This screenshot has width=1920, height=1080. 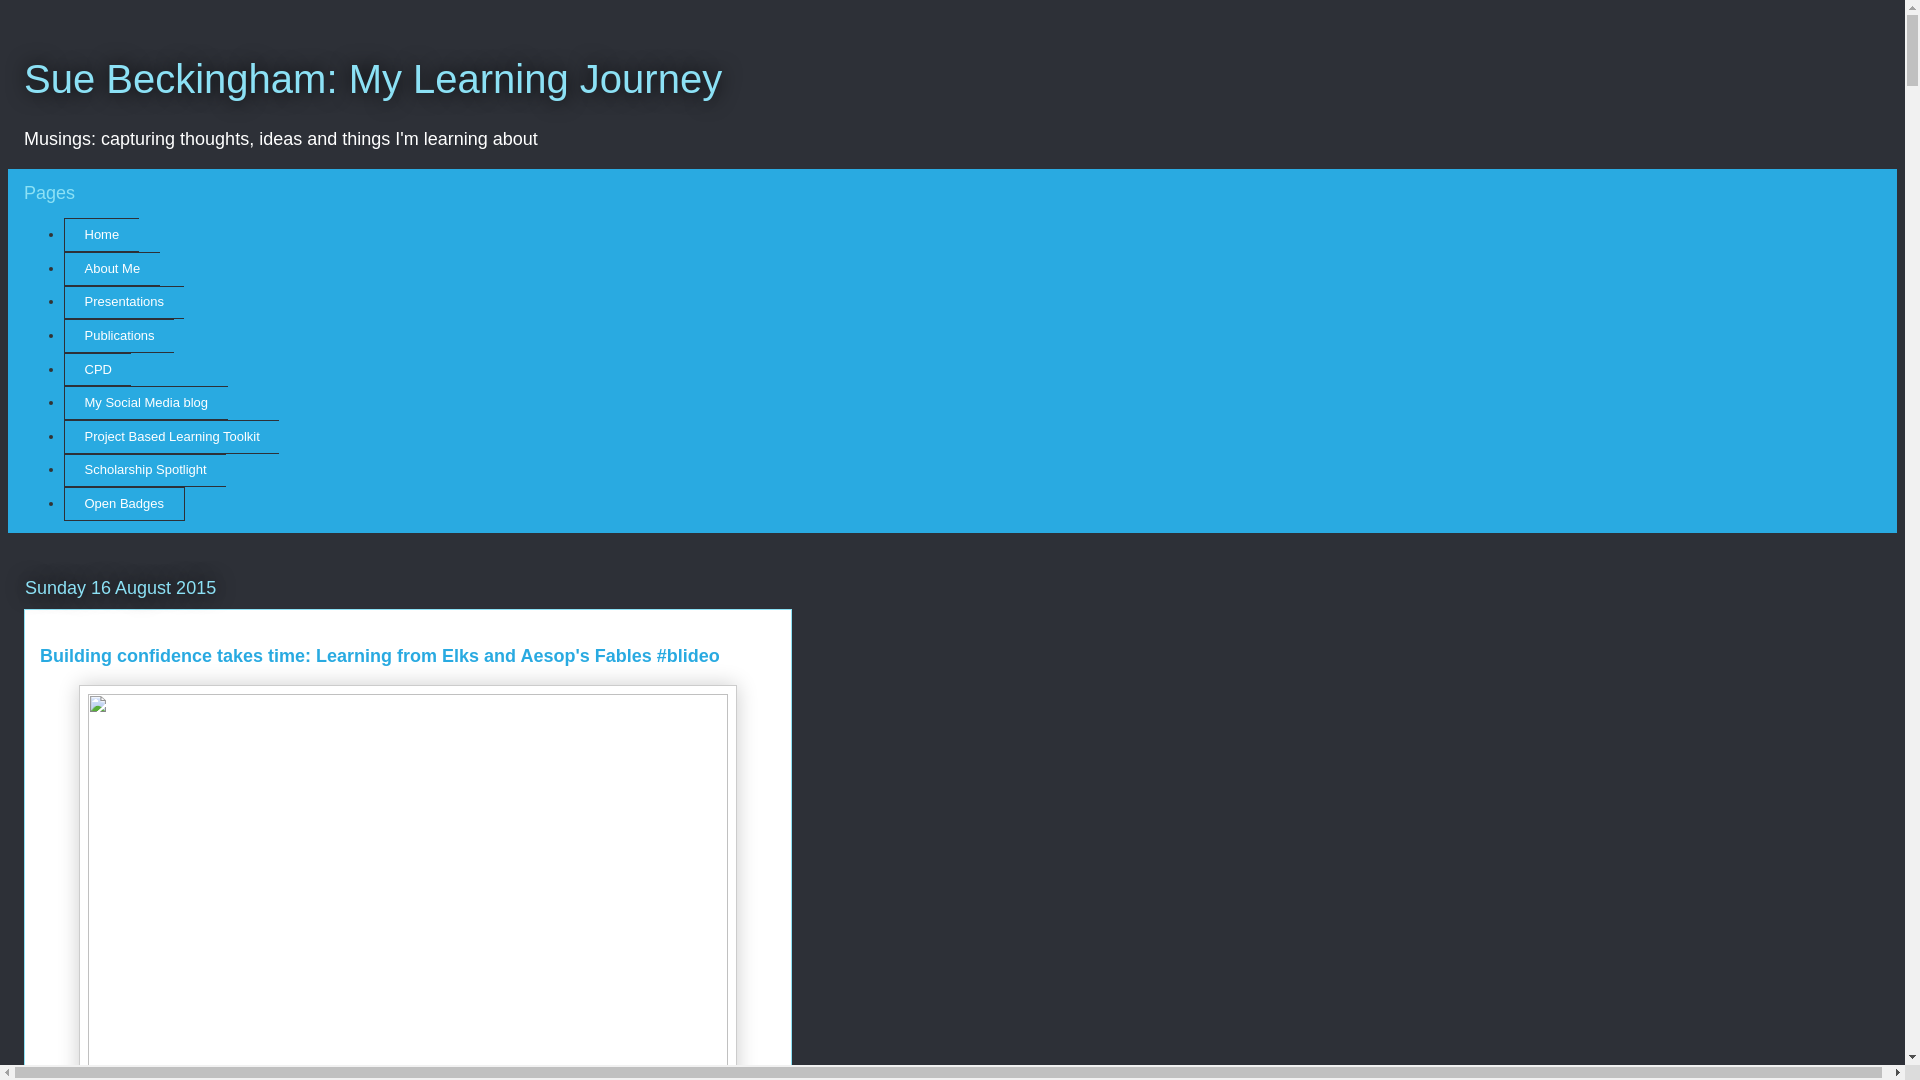 I want to click on Open Badges, so click(x=124, y=504).